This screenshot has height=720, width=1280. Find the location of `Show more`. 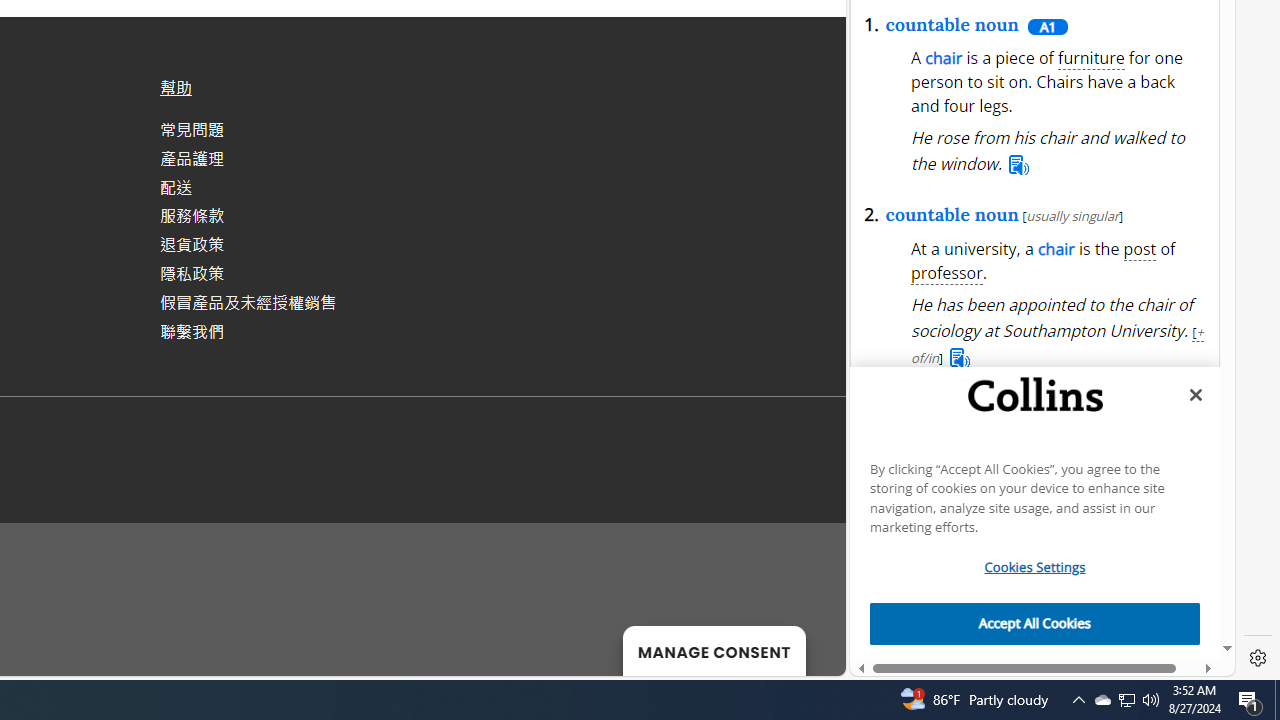

Show more is located at coordinates (1149, 126).